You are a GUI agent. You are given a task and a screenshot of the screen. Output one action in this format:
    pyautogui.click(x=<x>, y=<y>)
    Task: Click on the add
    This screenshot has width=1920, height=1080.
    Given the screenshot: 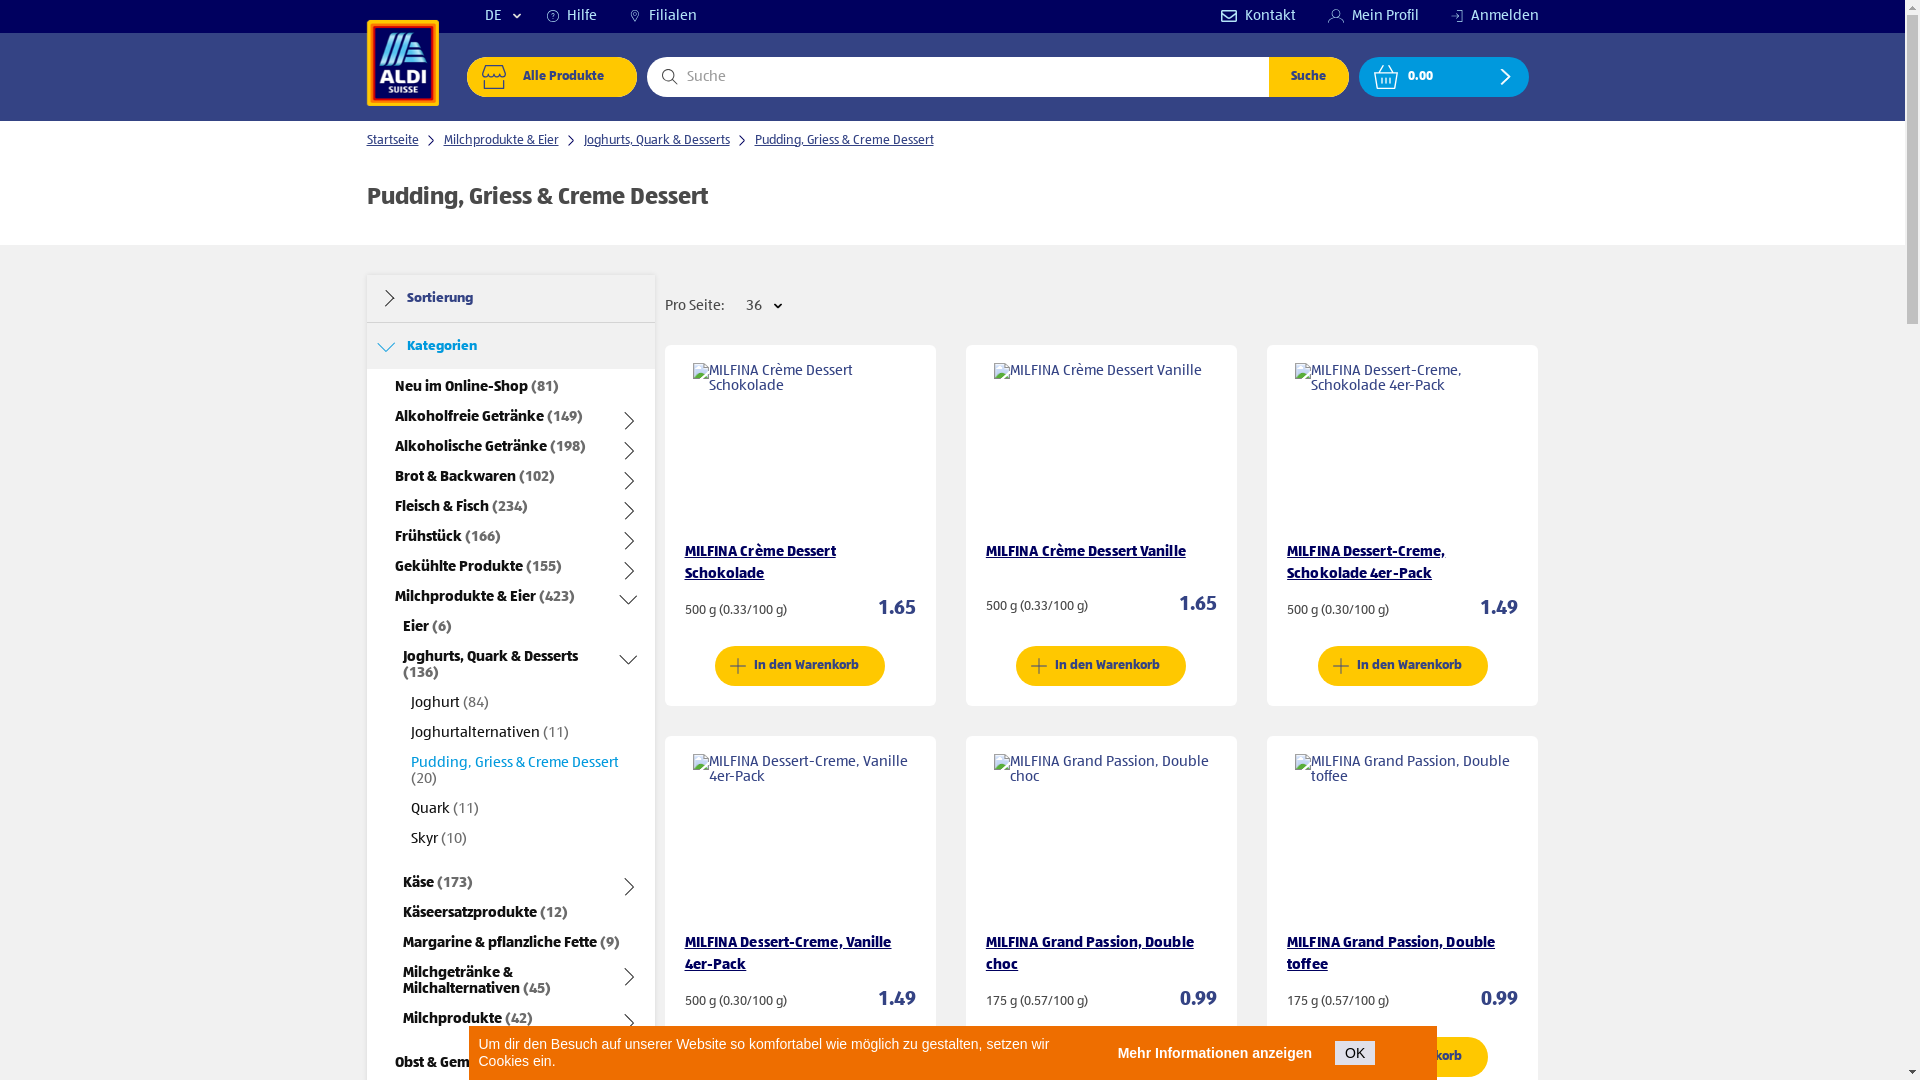 What is the action you would take?
    pyautogui.click(x=1341, y=666)
    